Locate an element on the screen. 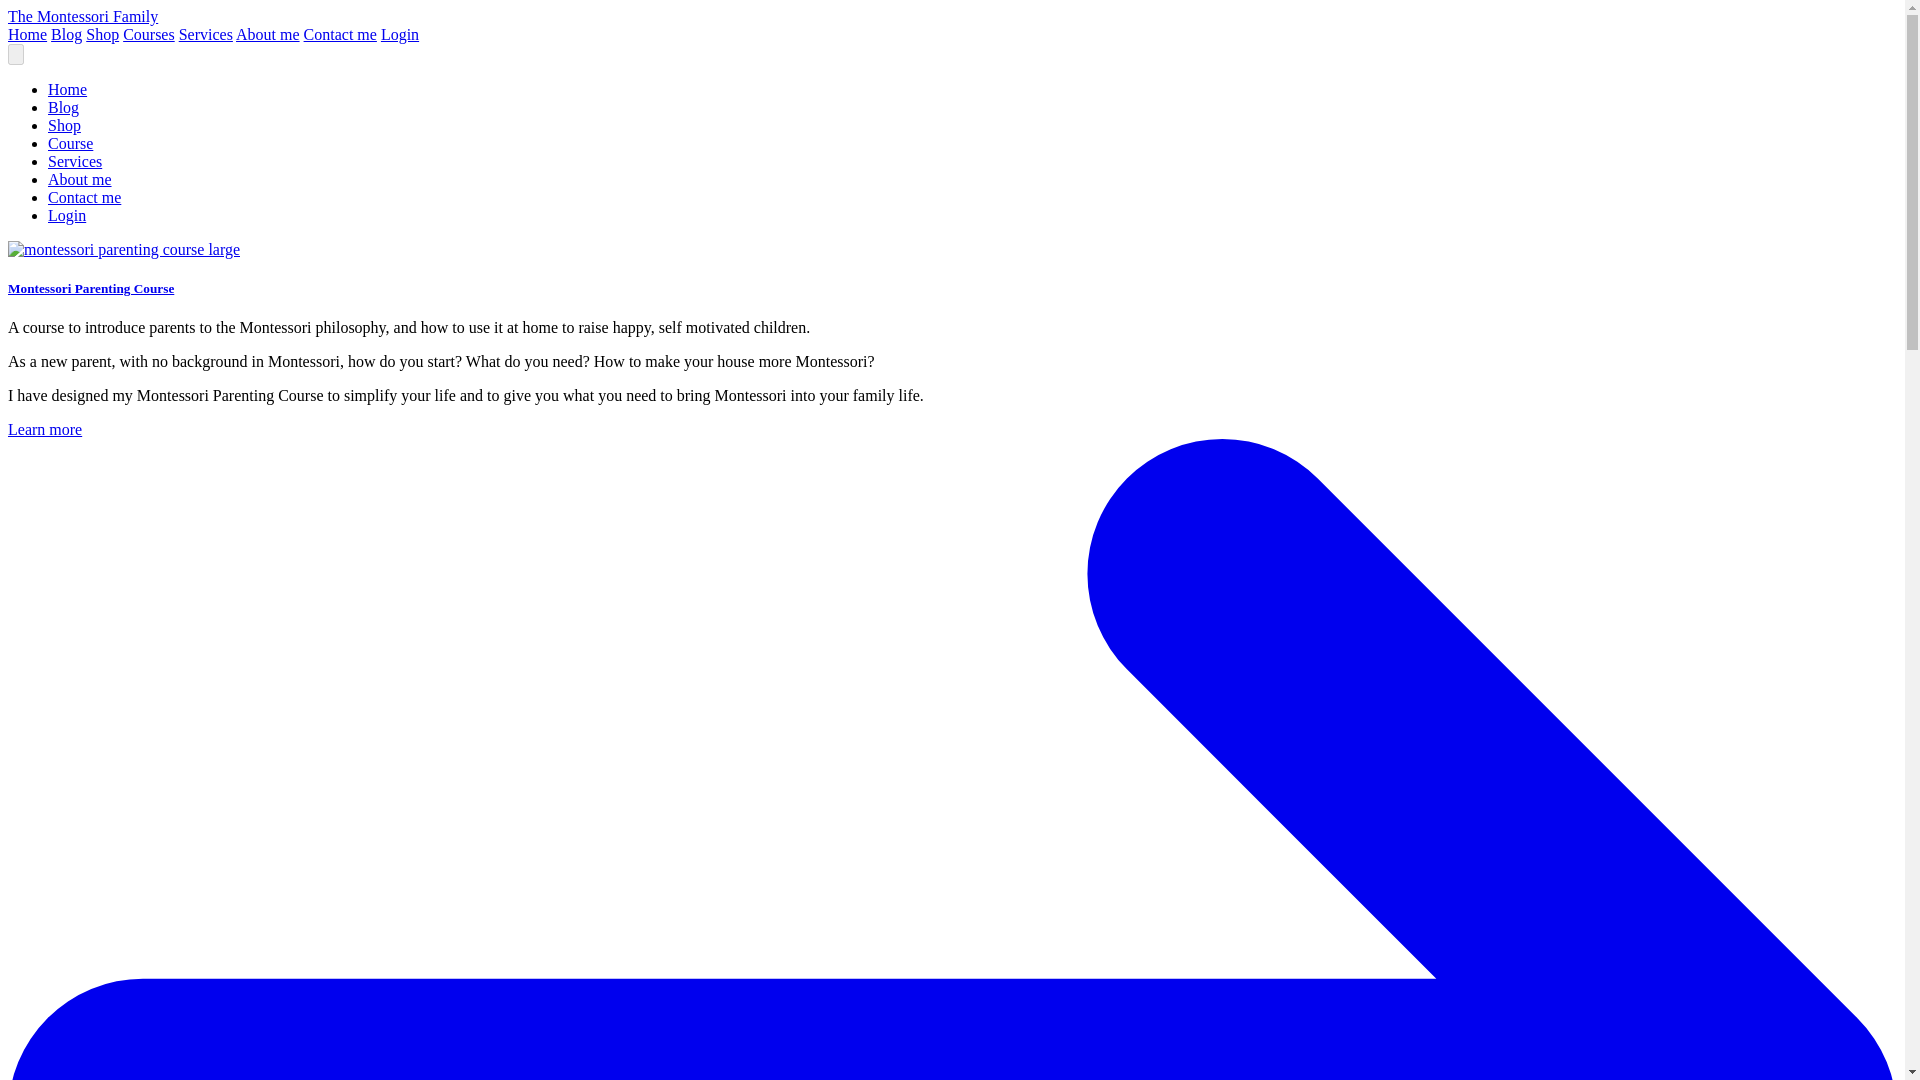 This screenshot has height=1080, width=1920. Shop is located at coordinates (64, 124).